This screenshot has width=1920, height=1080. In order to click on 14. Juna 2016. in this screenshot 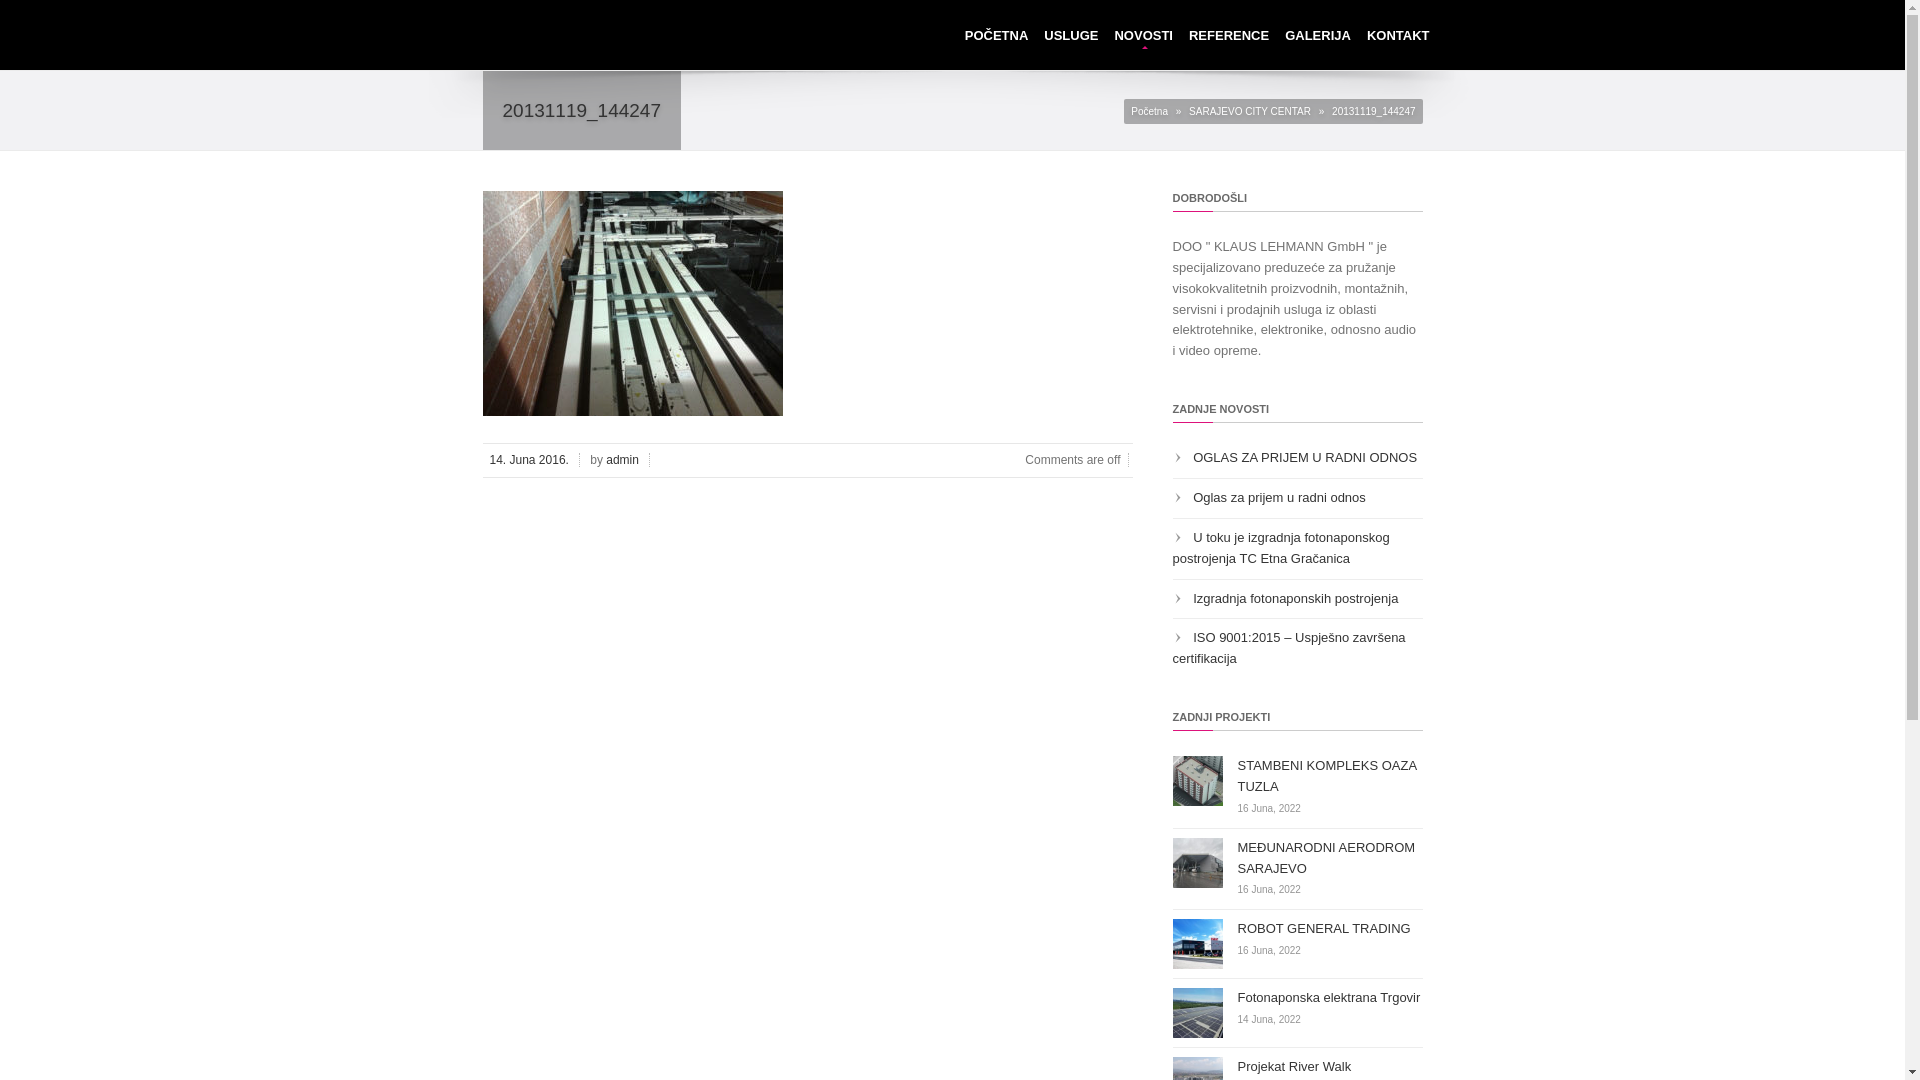, I will do `click(530, 460)`.